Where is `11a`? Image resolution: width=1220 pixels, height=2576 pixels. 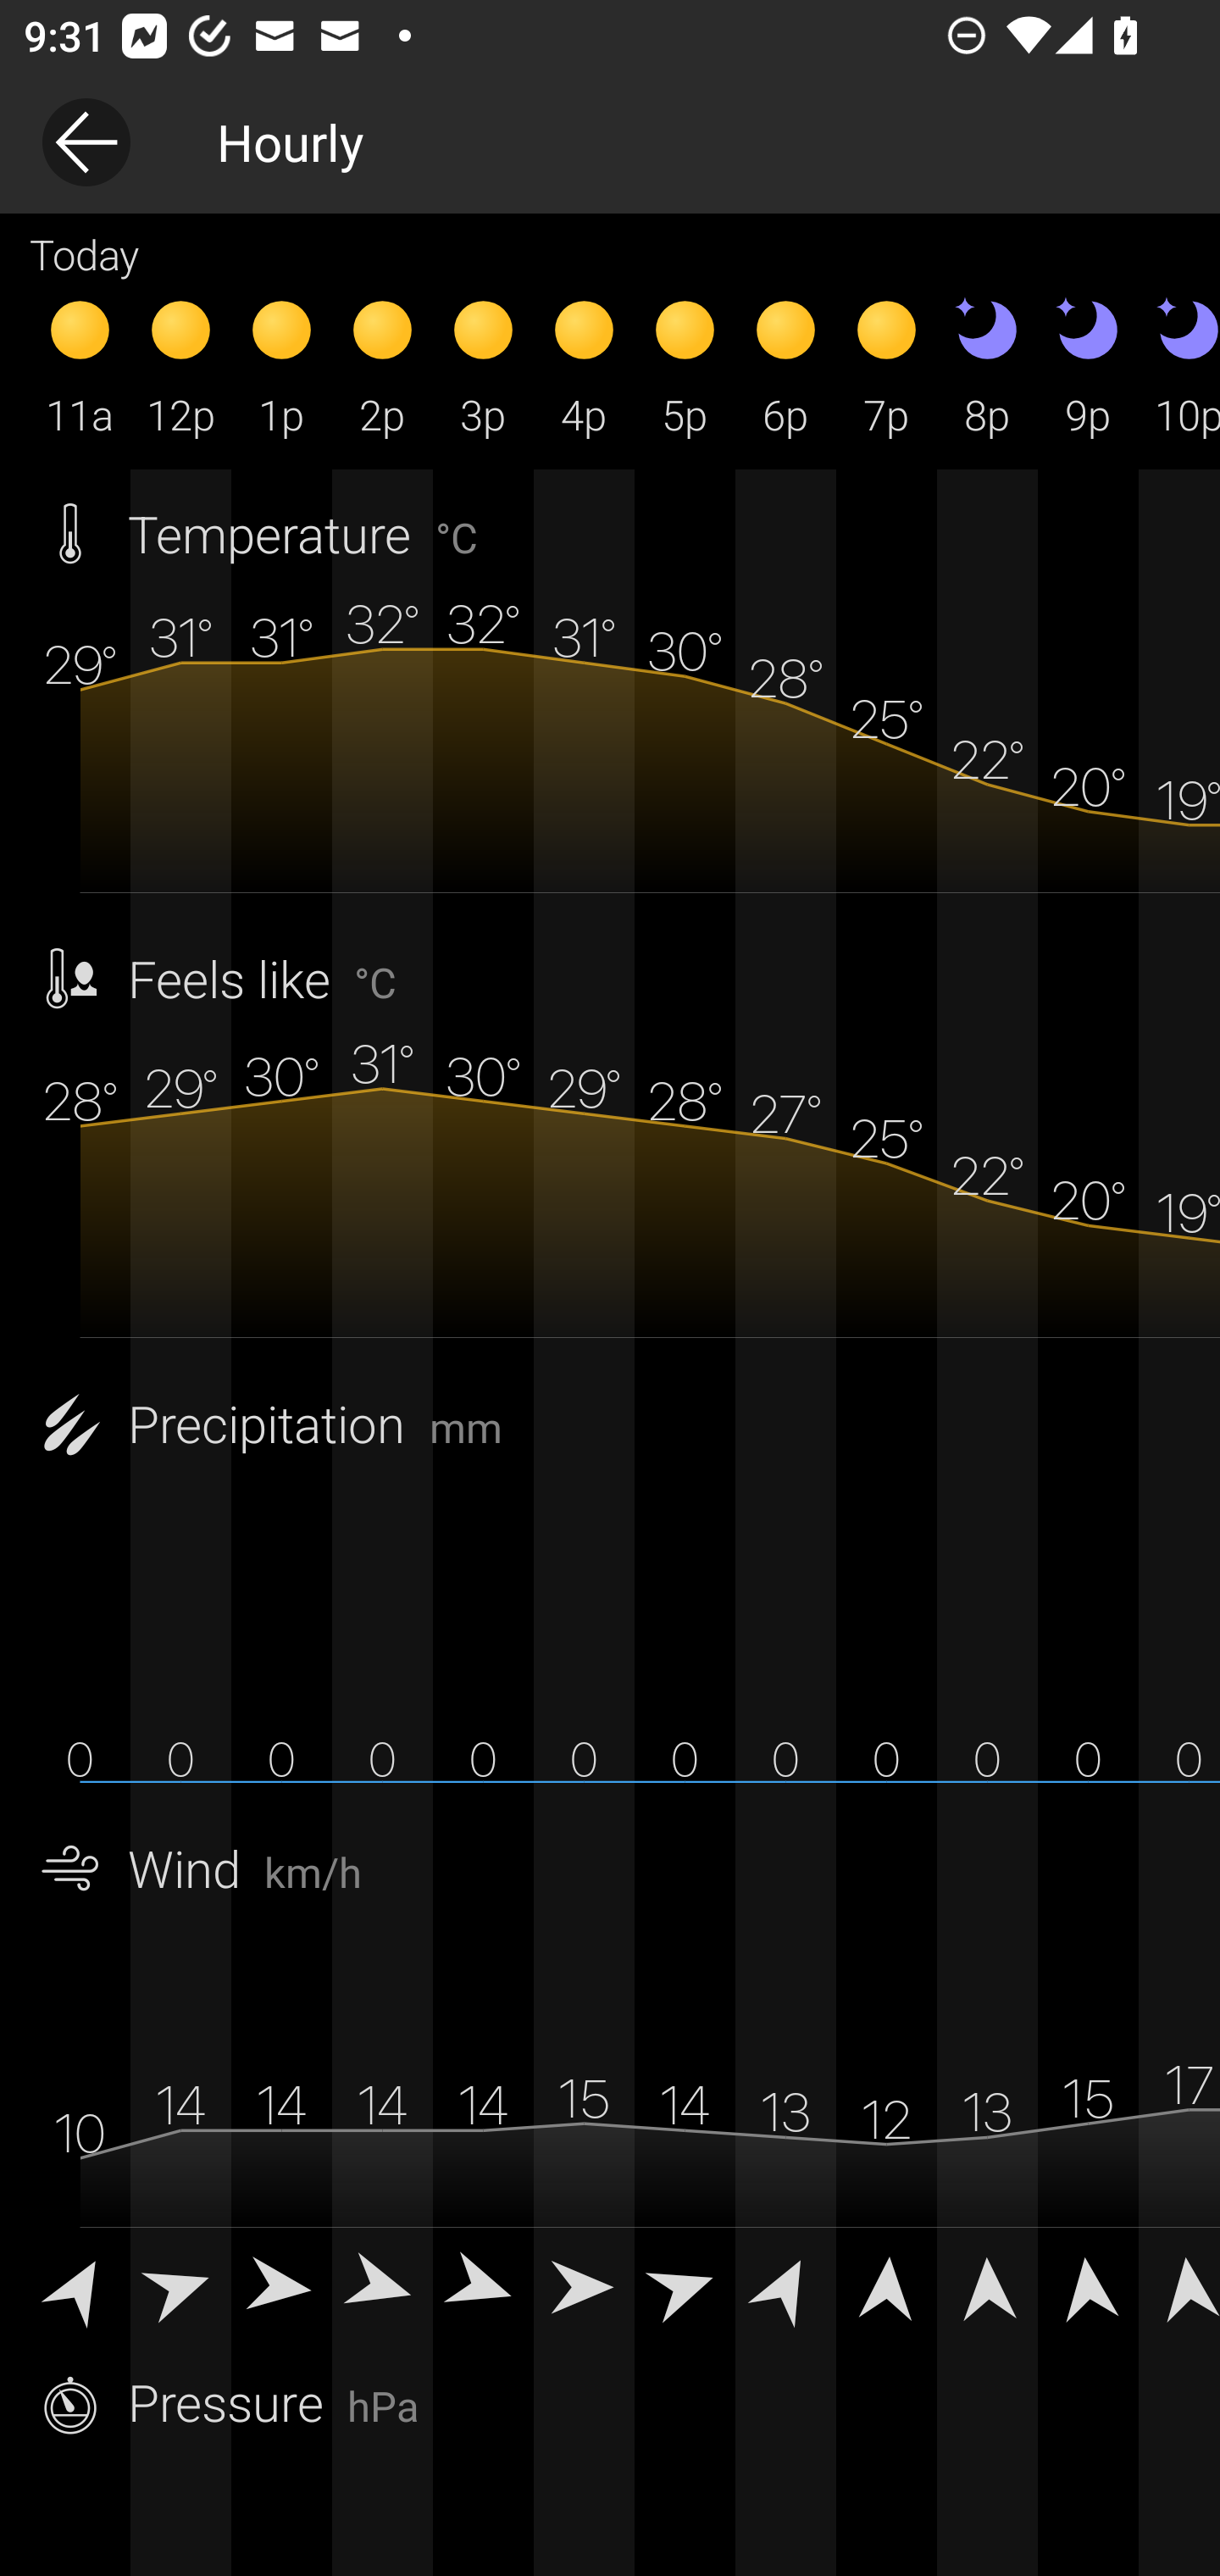 11a is located at coordinates (80, 365).